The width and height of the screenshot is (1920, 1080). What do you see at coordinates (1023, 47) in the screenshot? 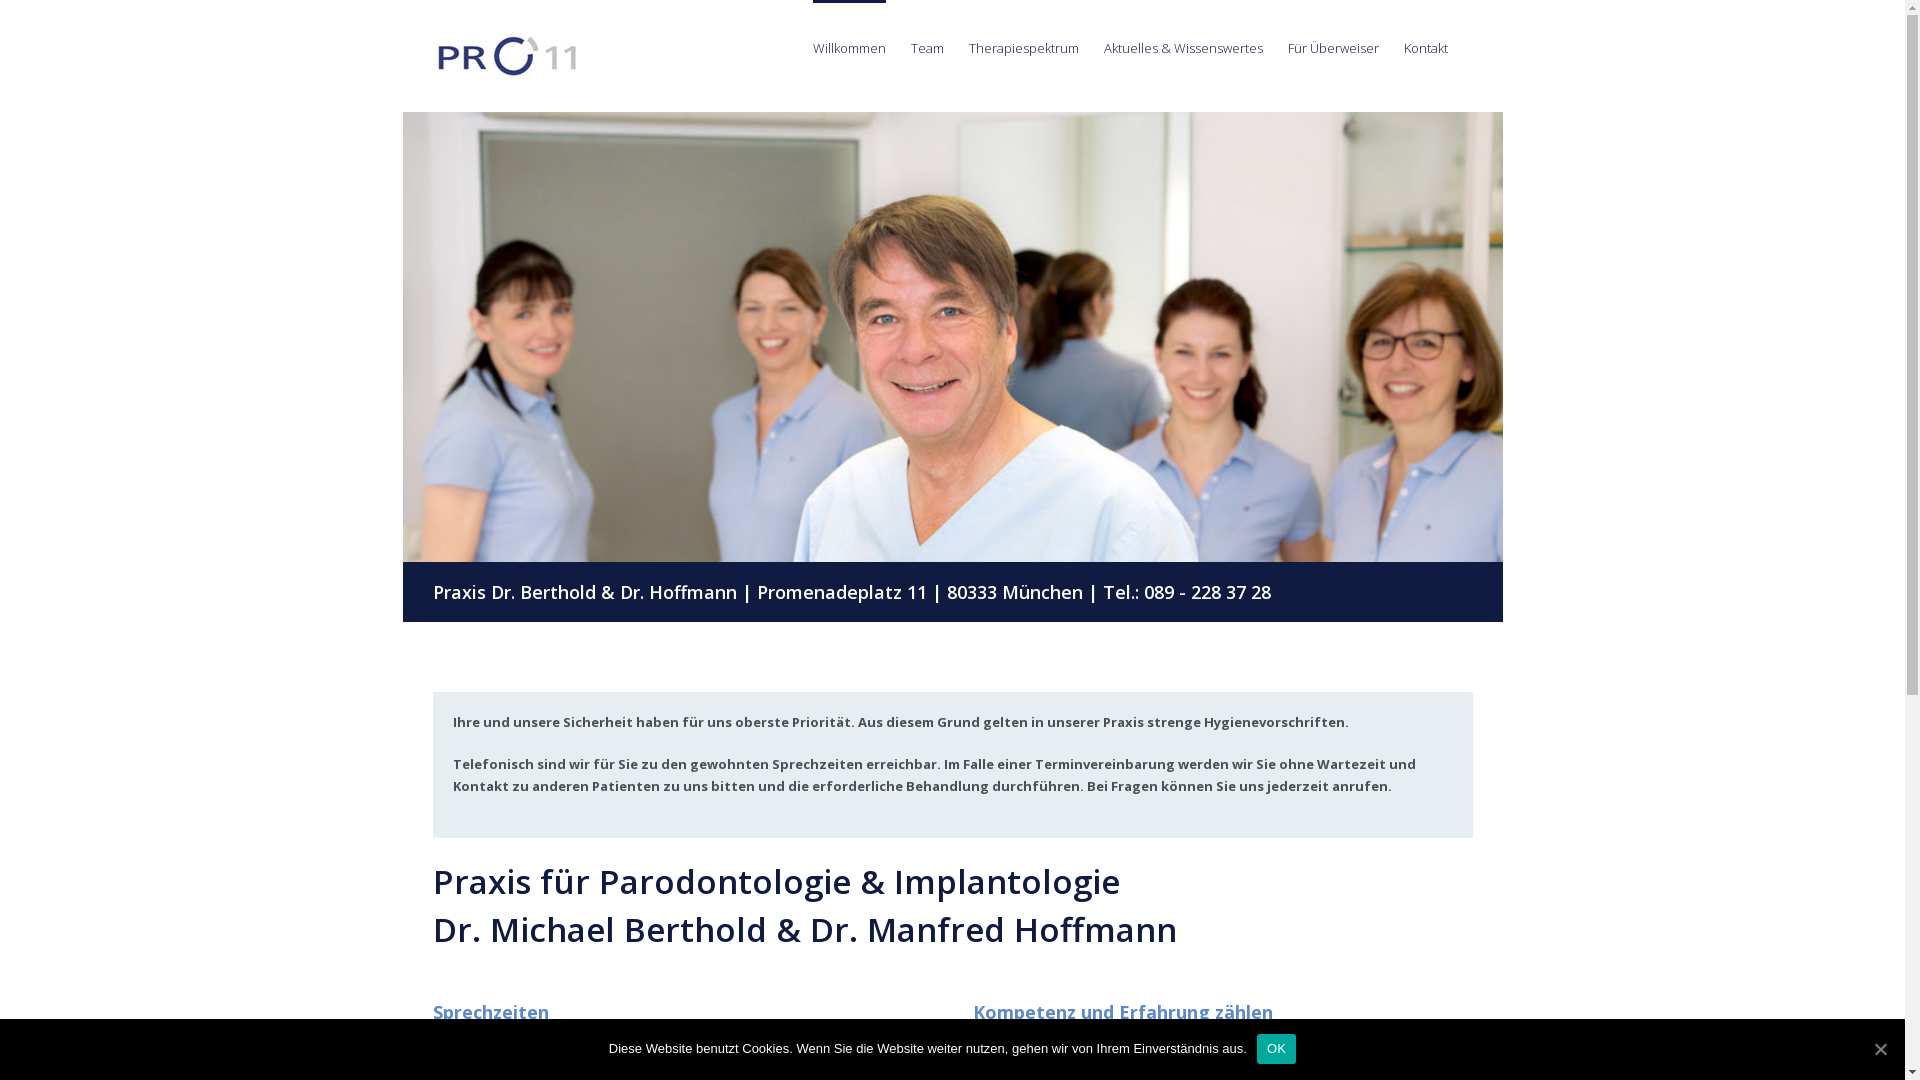
I see `Therapiespektrum` at bounding box center [1023, 47].